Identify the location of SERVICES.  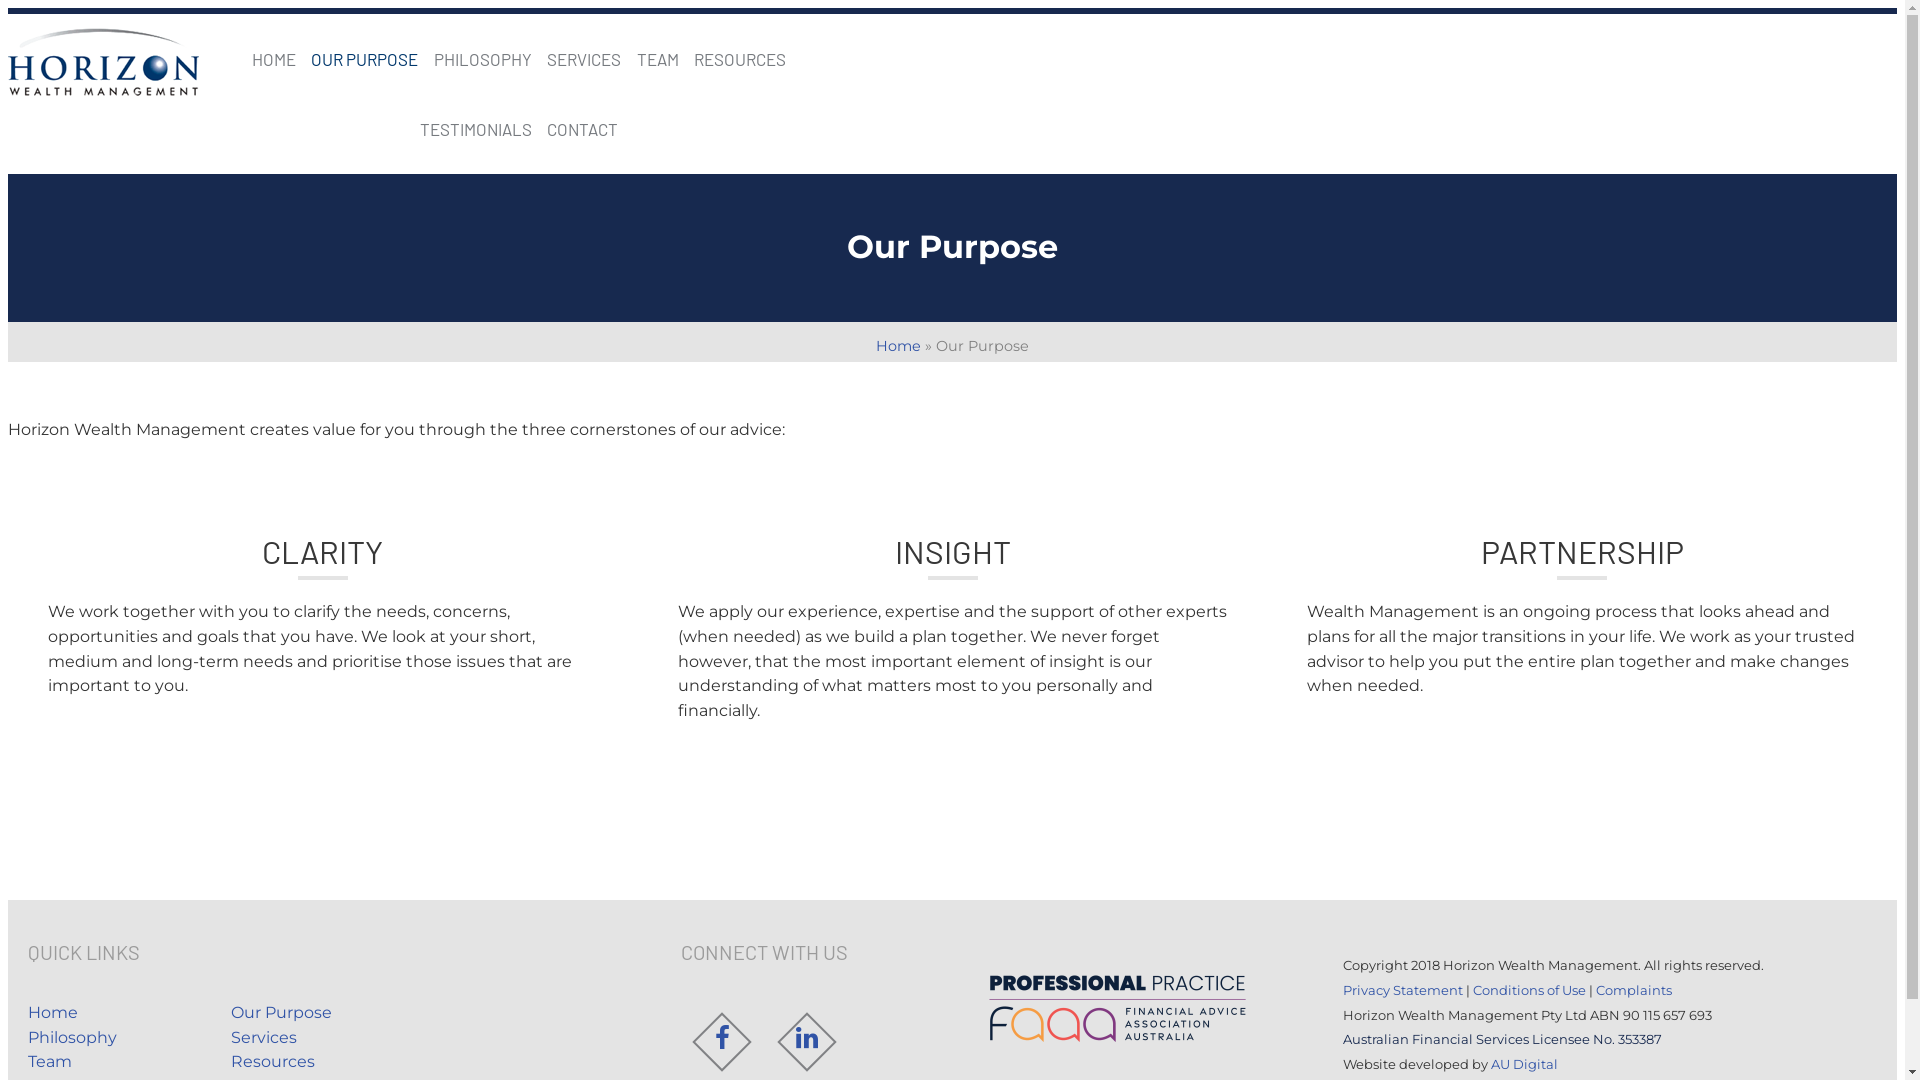
(584, 59).